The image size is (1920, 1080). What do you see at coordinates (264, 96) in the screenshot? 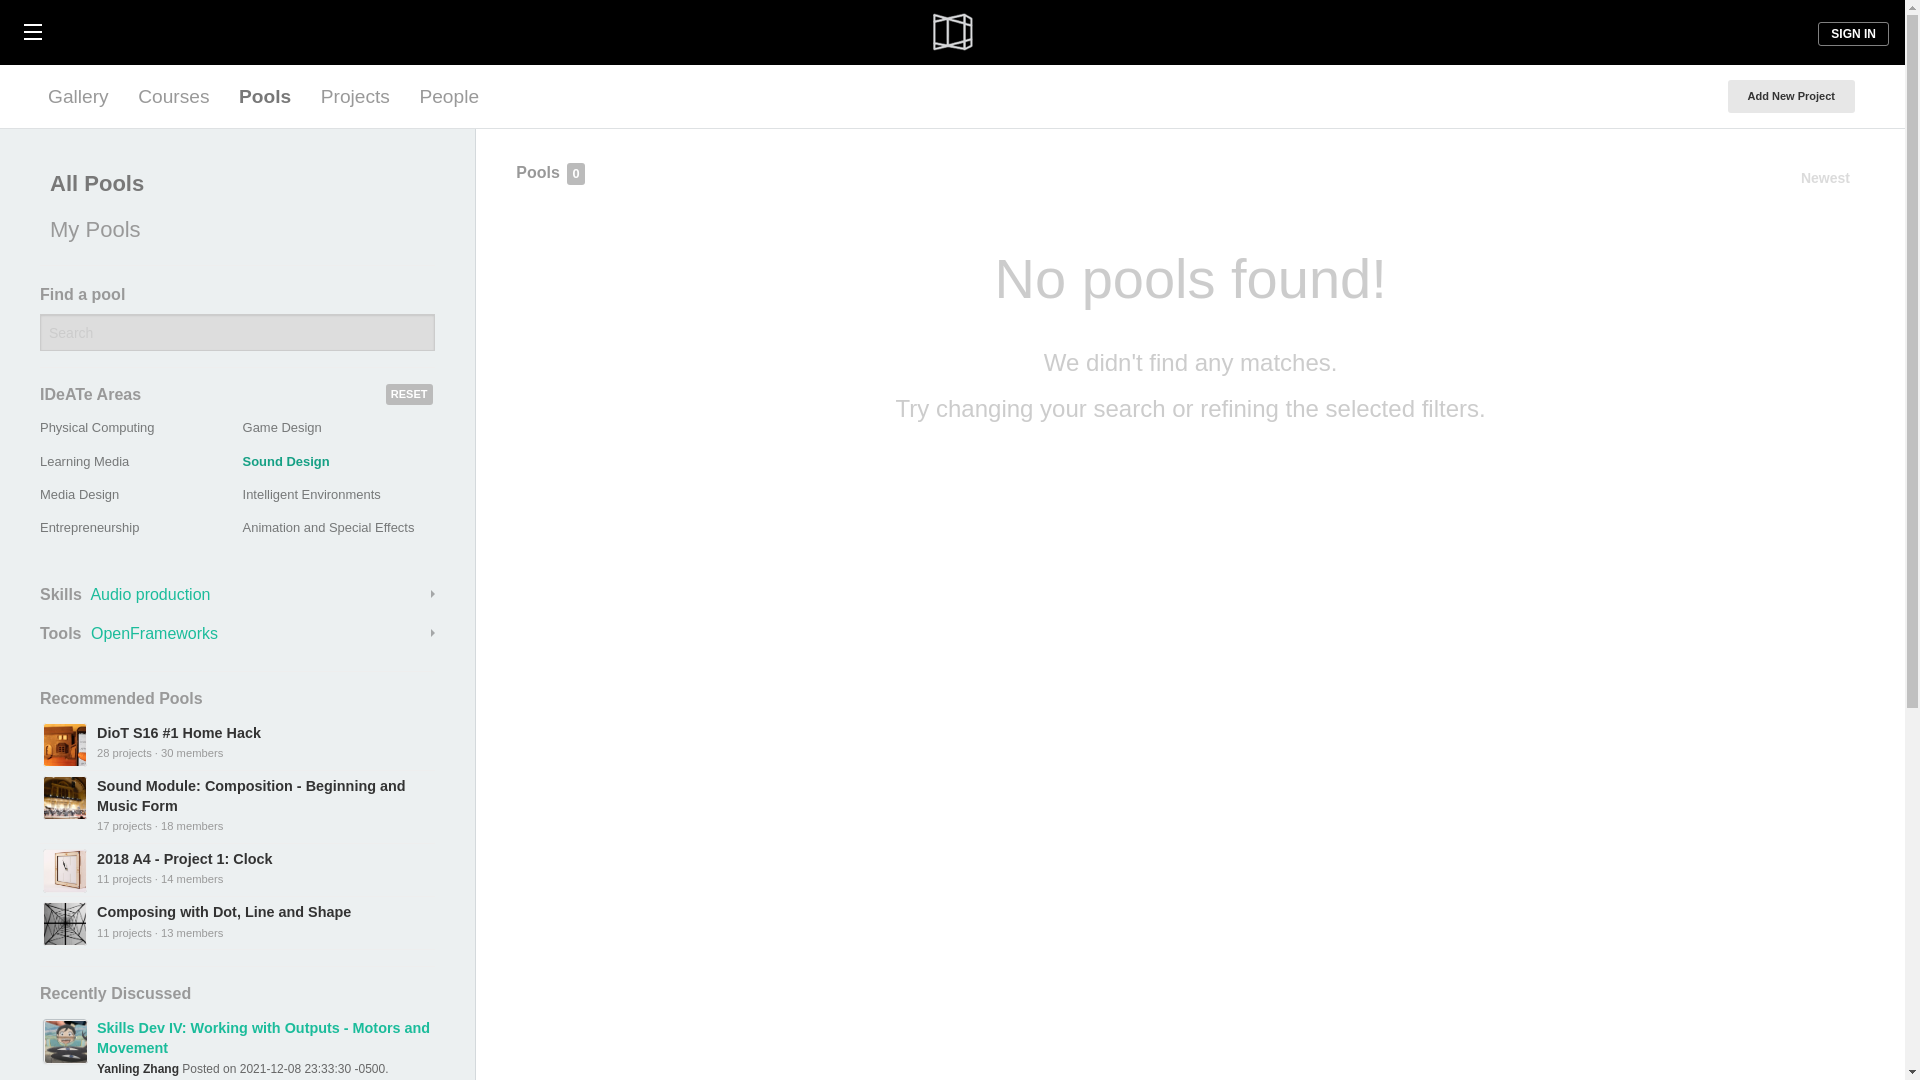
I see `Pools` at bounding box center [264, 96].